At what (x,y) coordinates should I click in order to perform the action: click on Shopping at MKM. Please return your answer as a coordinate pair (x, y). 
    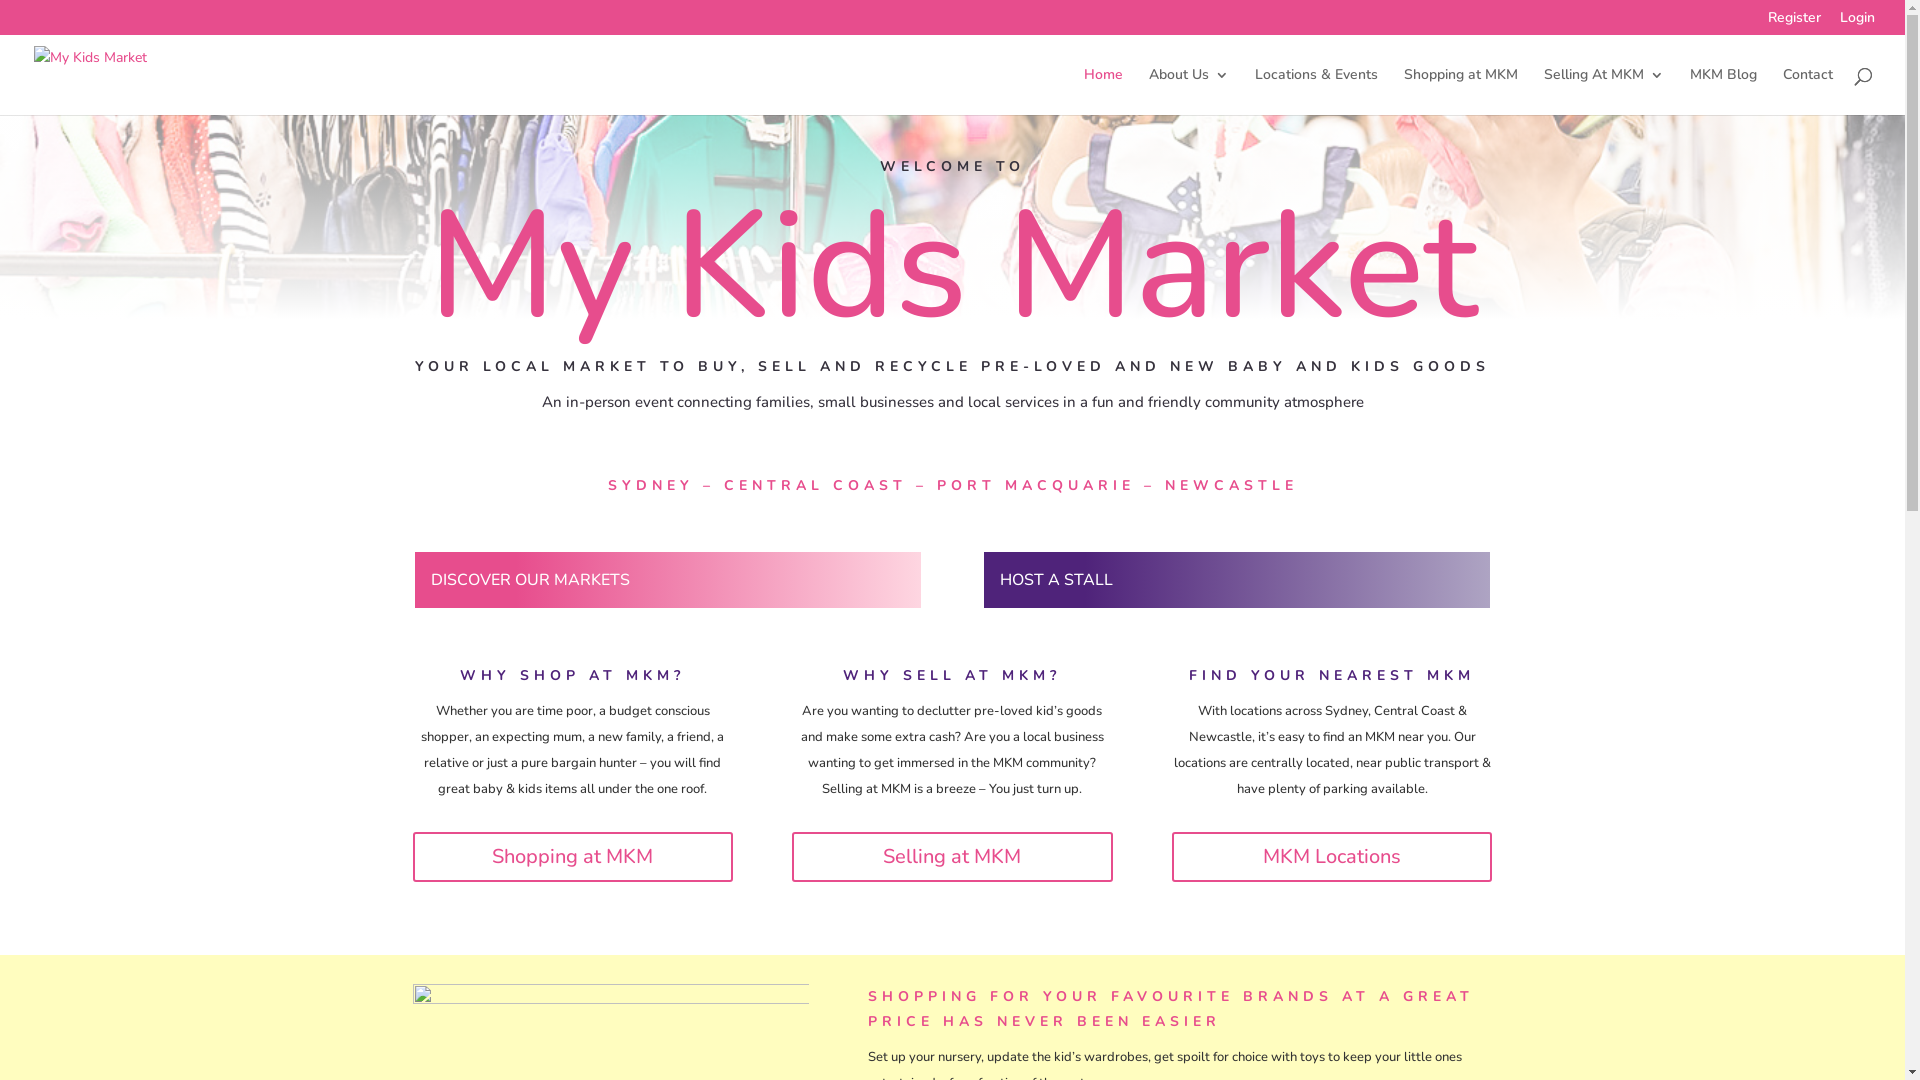
    Looking at the image, I should click on (572, 857).